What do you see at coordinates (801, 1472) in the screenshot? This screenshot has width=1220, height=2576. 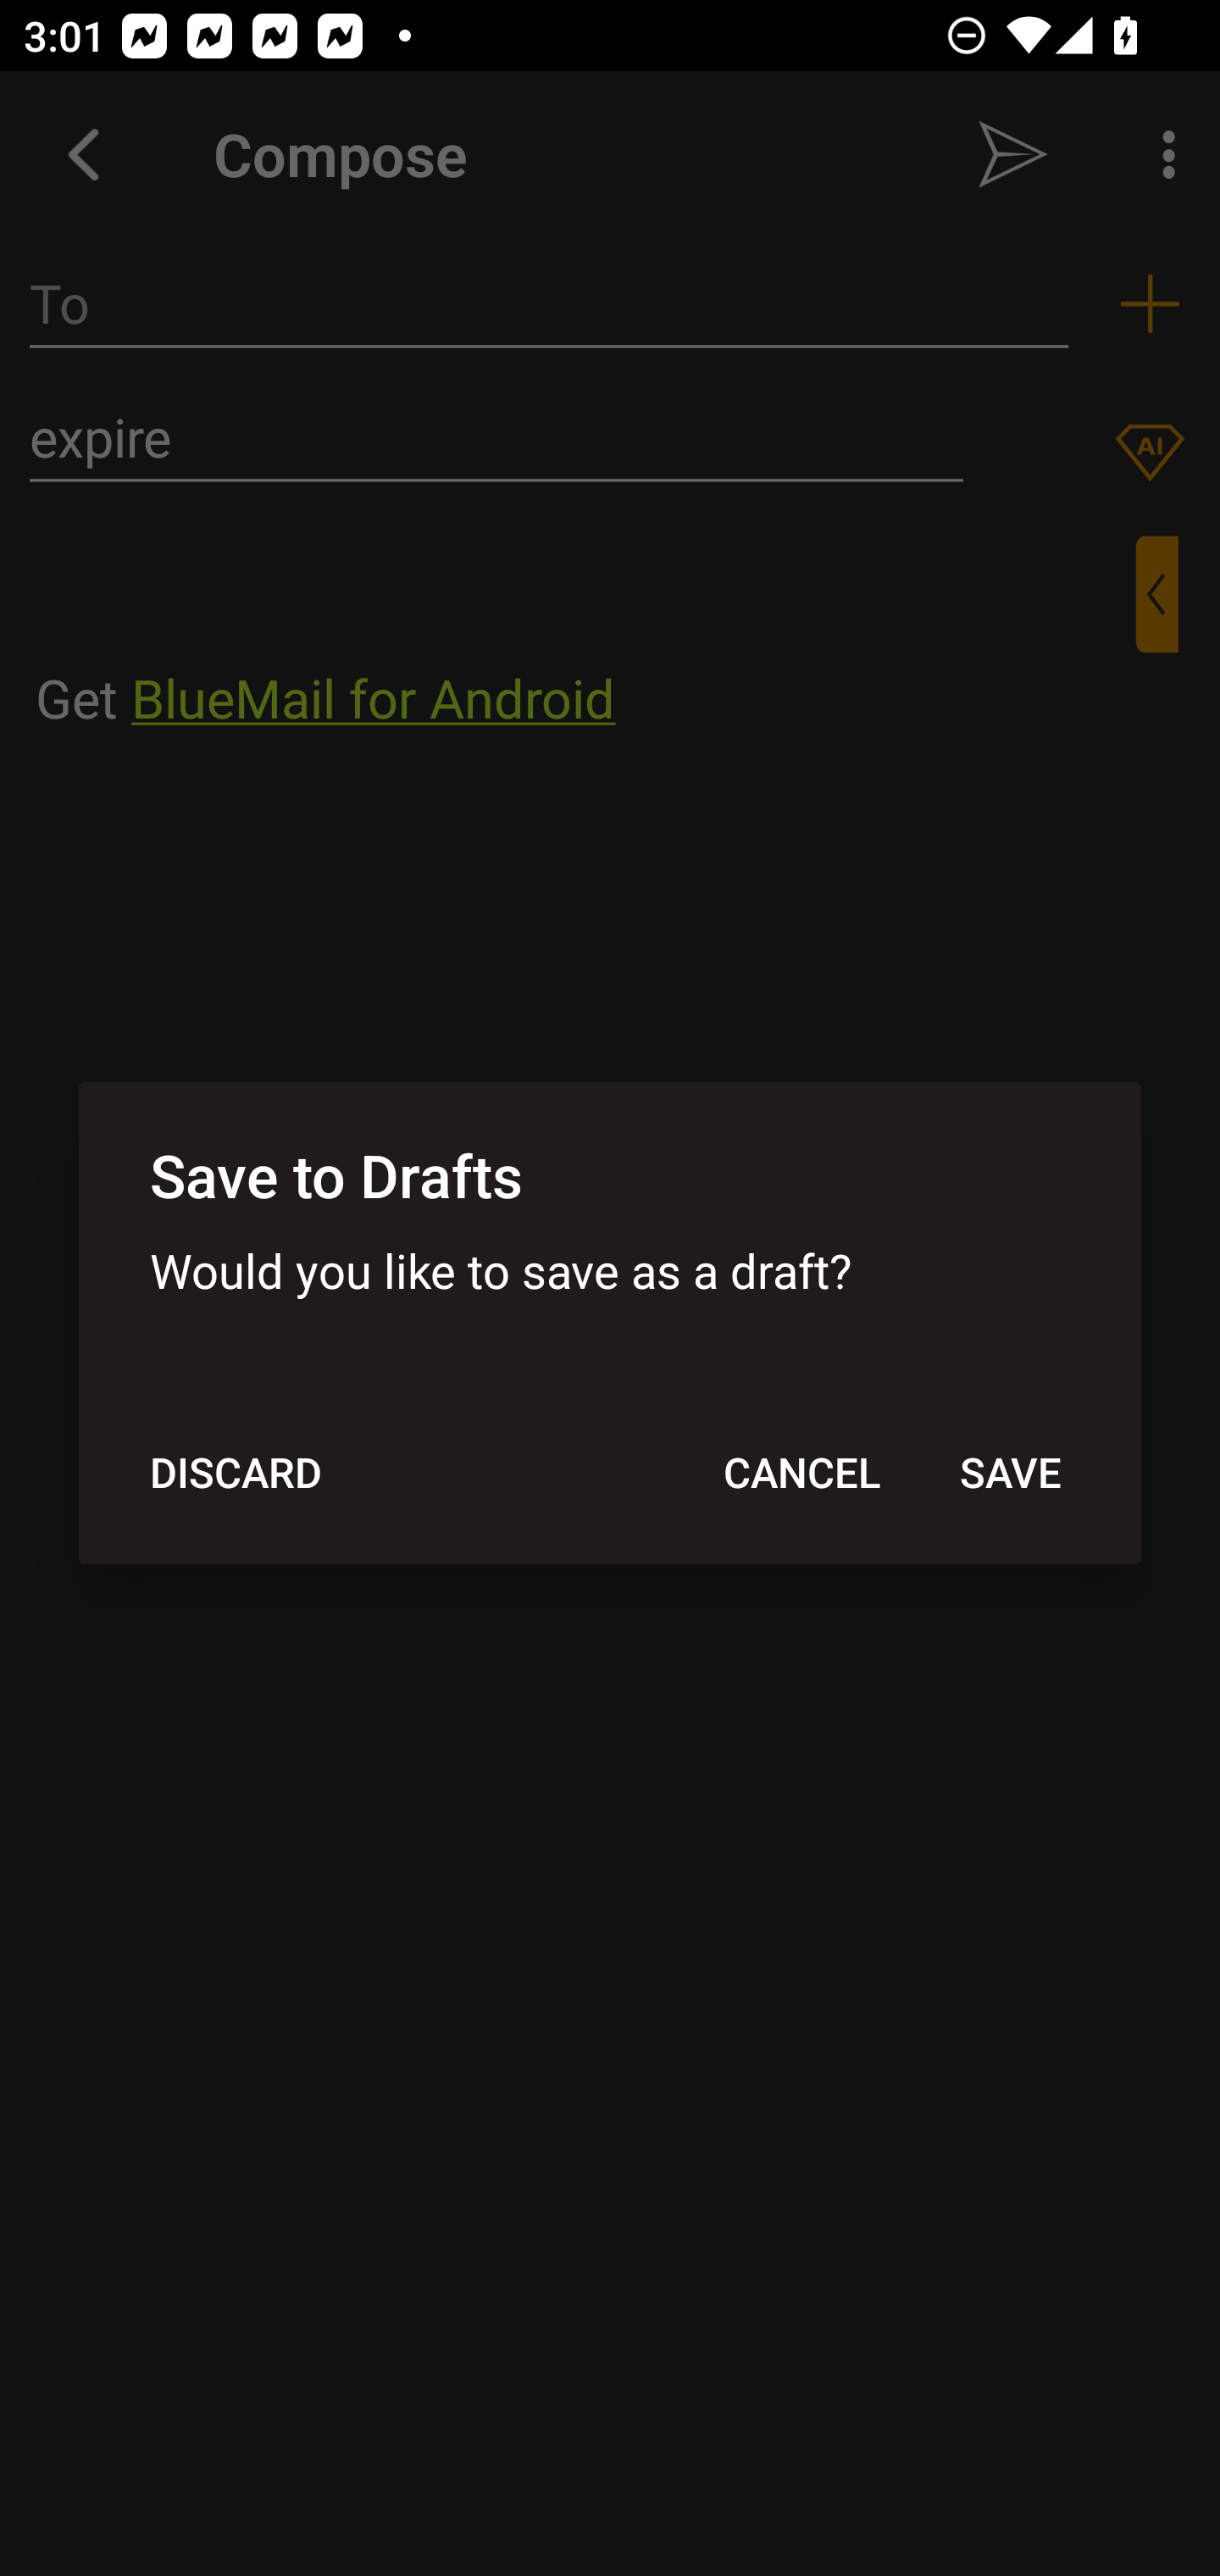 I see `CANCEL` at bounding box center [801, 1472].